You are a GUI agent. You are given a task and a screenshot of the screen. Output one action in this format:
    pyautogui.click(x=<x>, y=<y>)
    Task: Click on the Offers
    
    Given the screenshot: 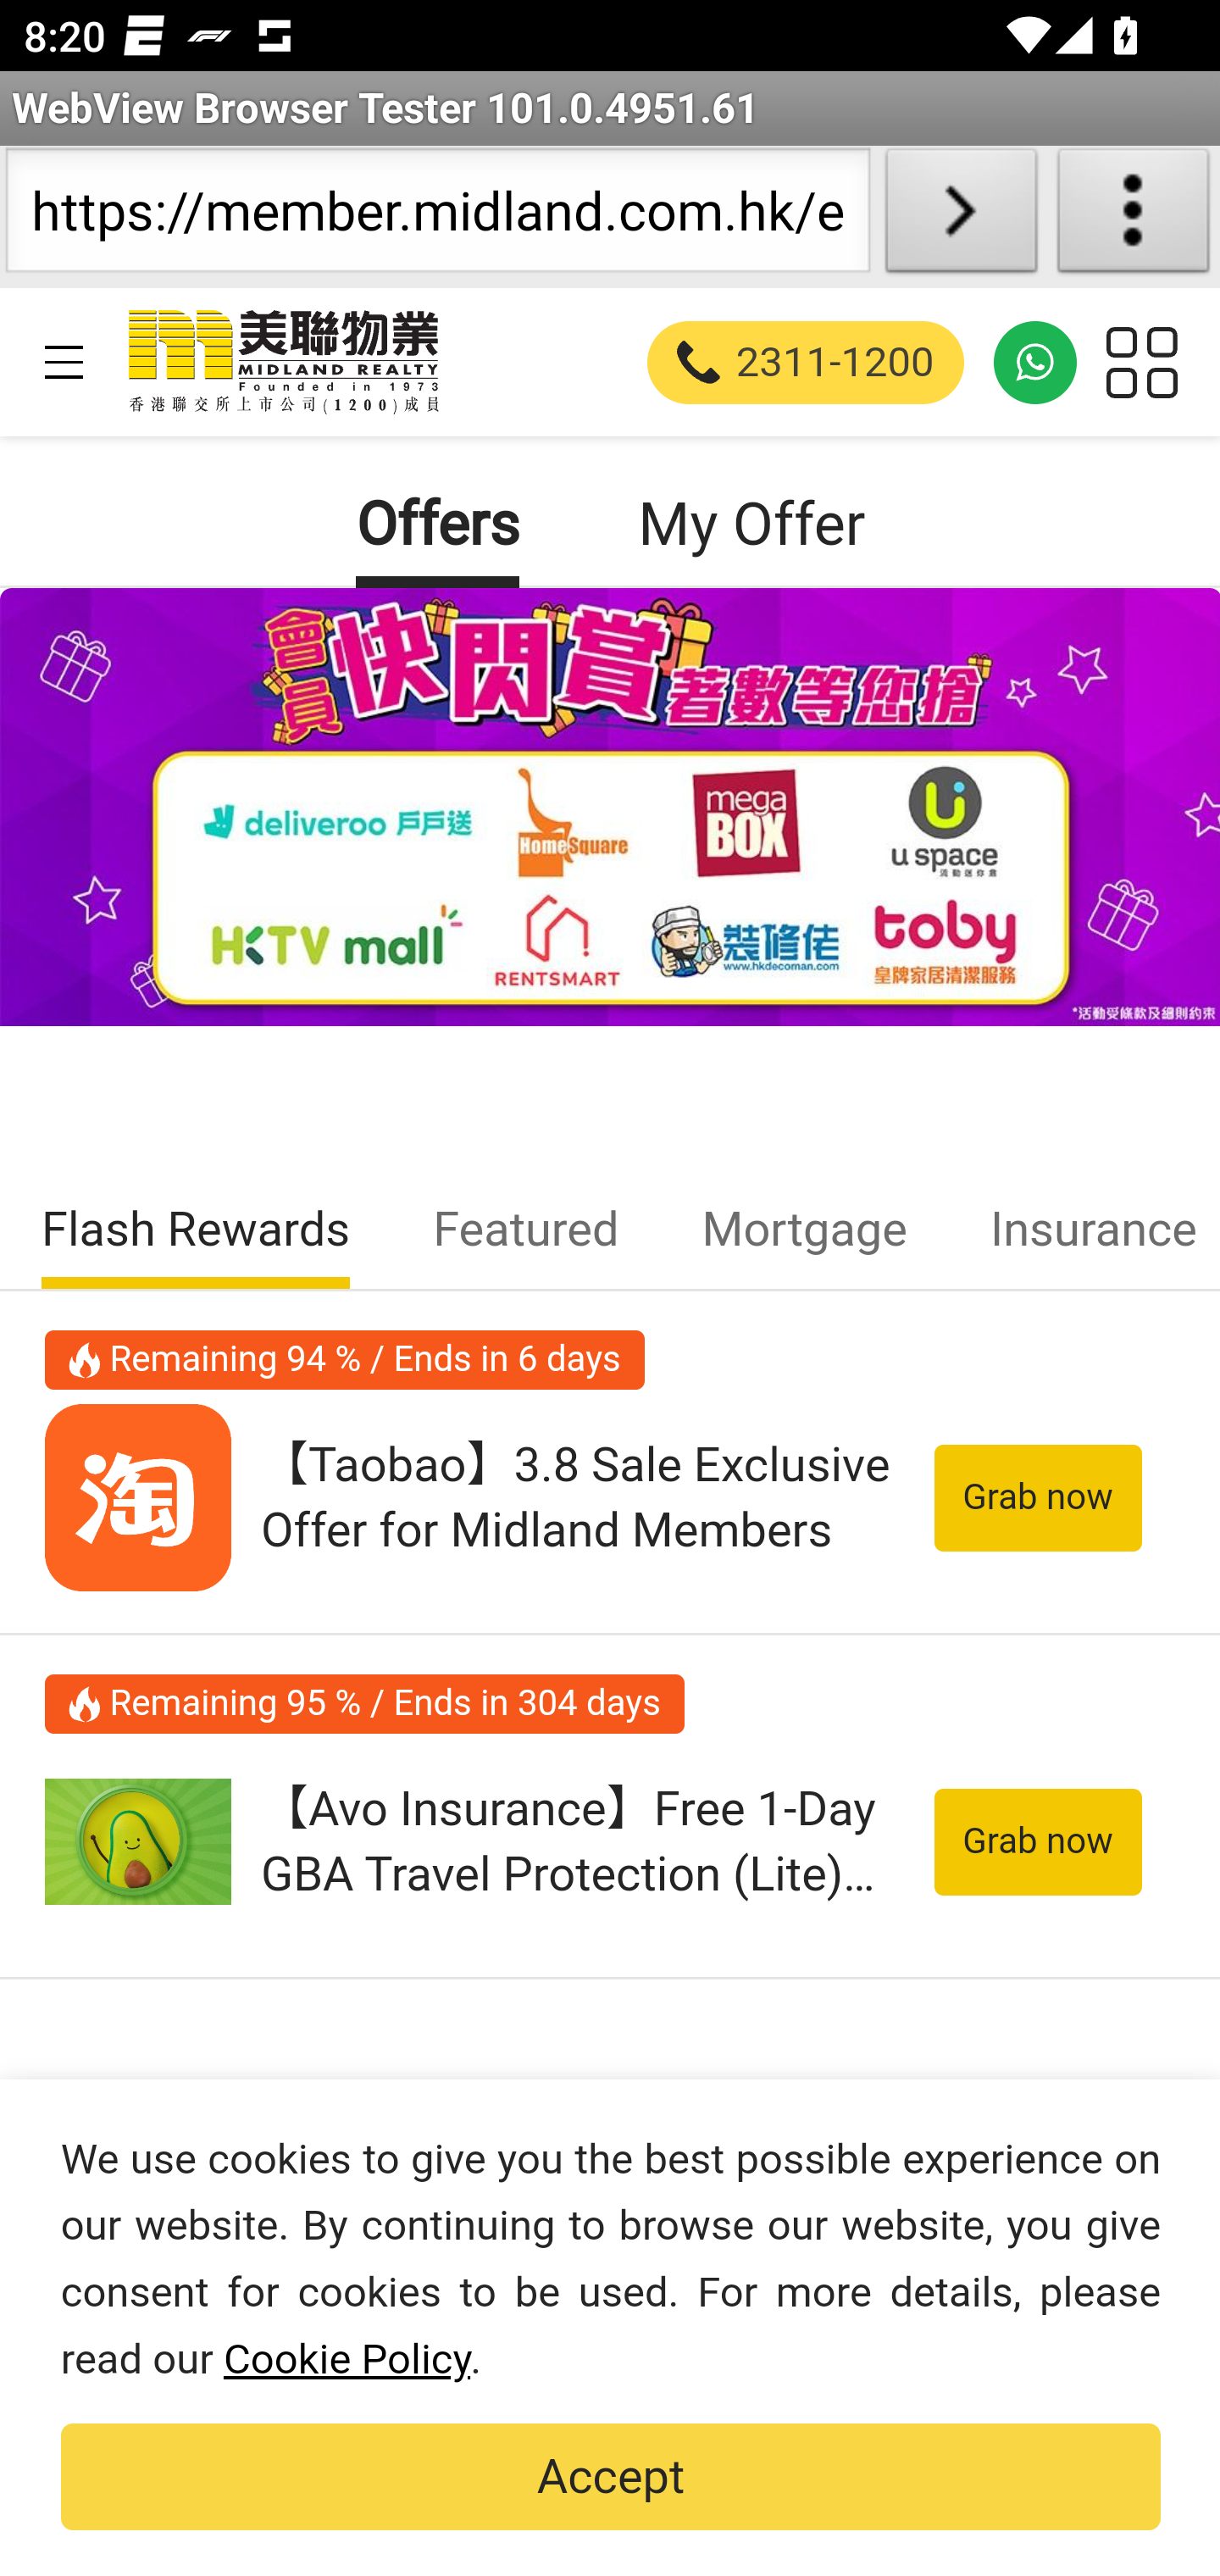 What is the action you would take?
    pyautogui.click(x=439, y=525)
    